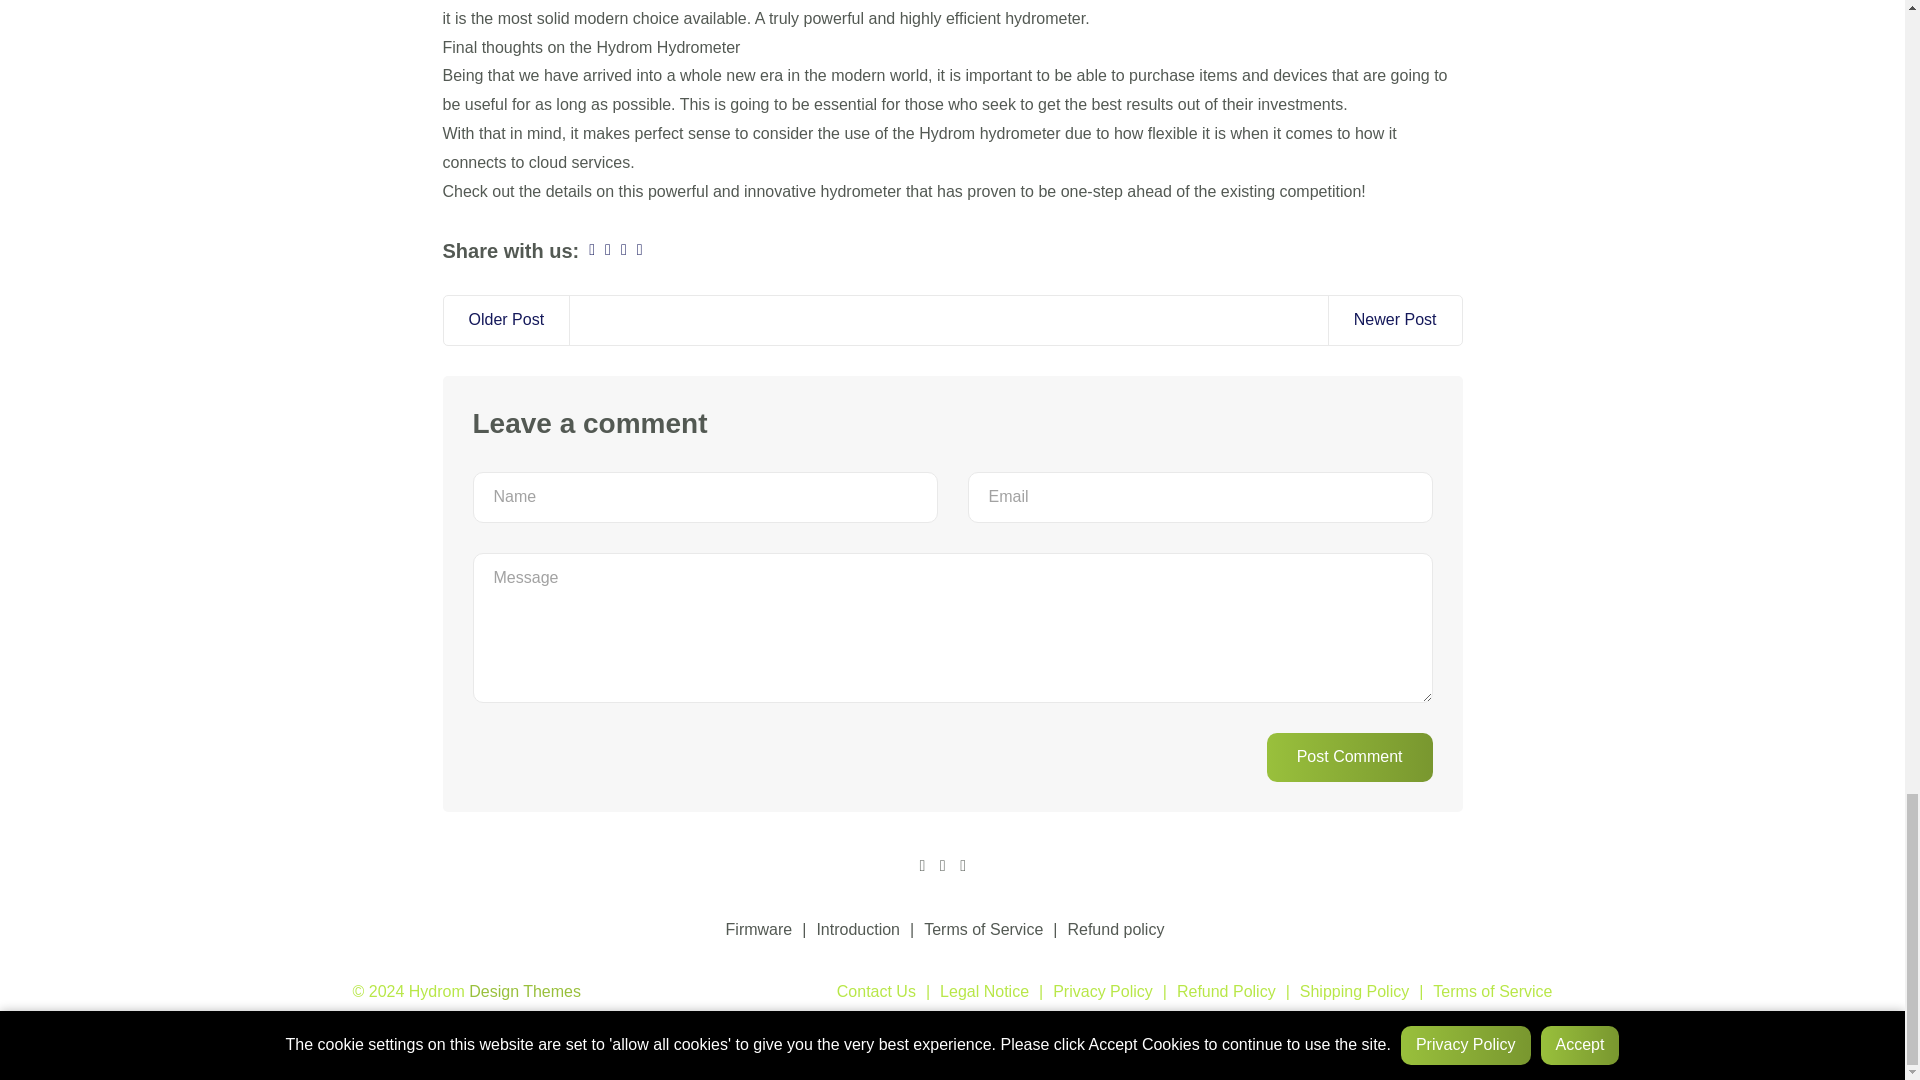 This screenshot has height=1080, width=1920. Describe the element at coordinates (526, 1024) in the screenshot. I see `Mastercard` at that location.